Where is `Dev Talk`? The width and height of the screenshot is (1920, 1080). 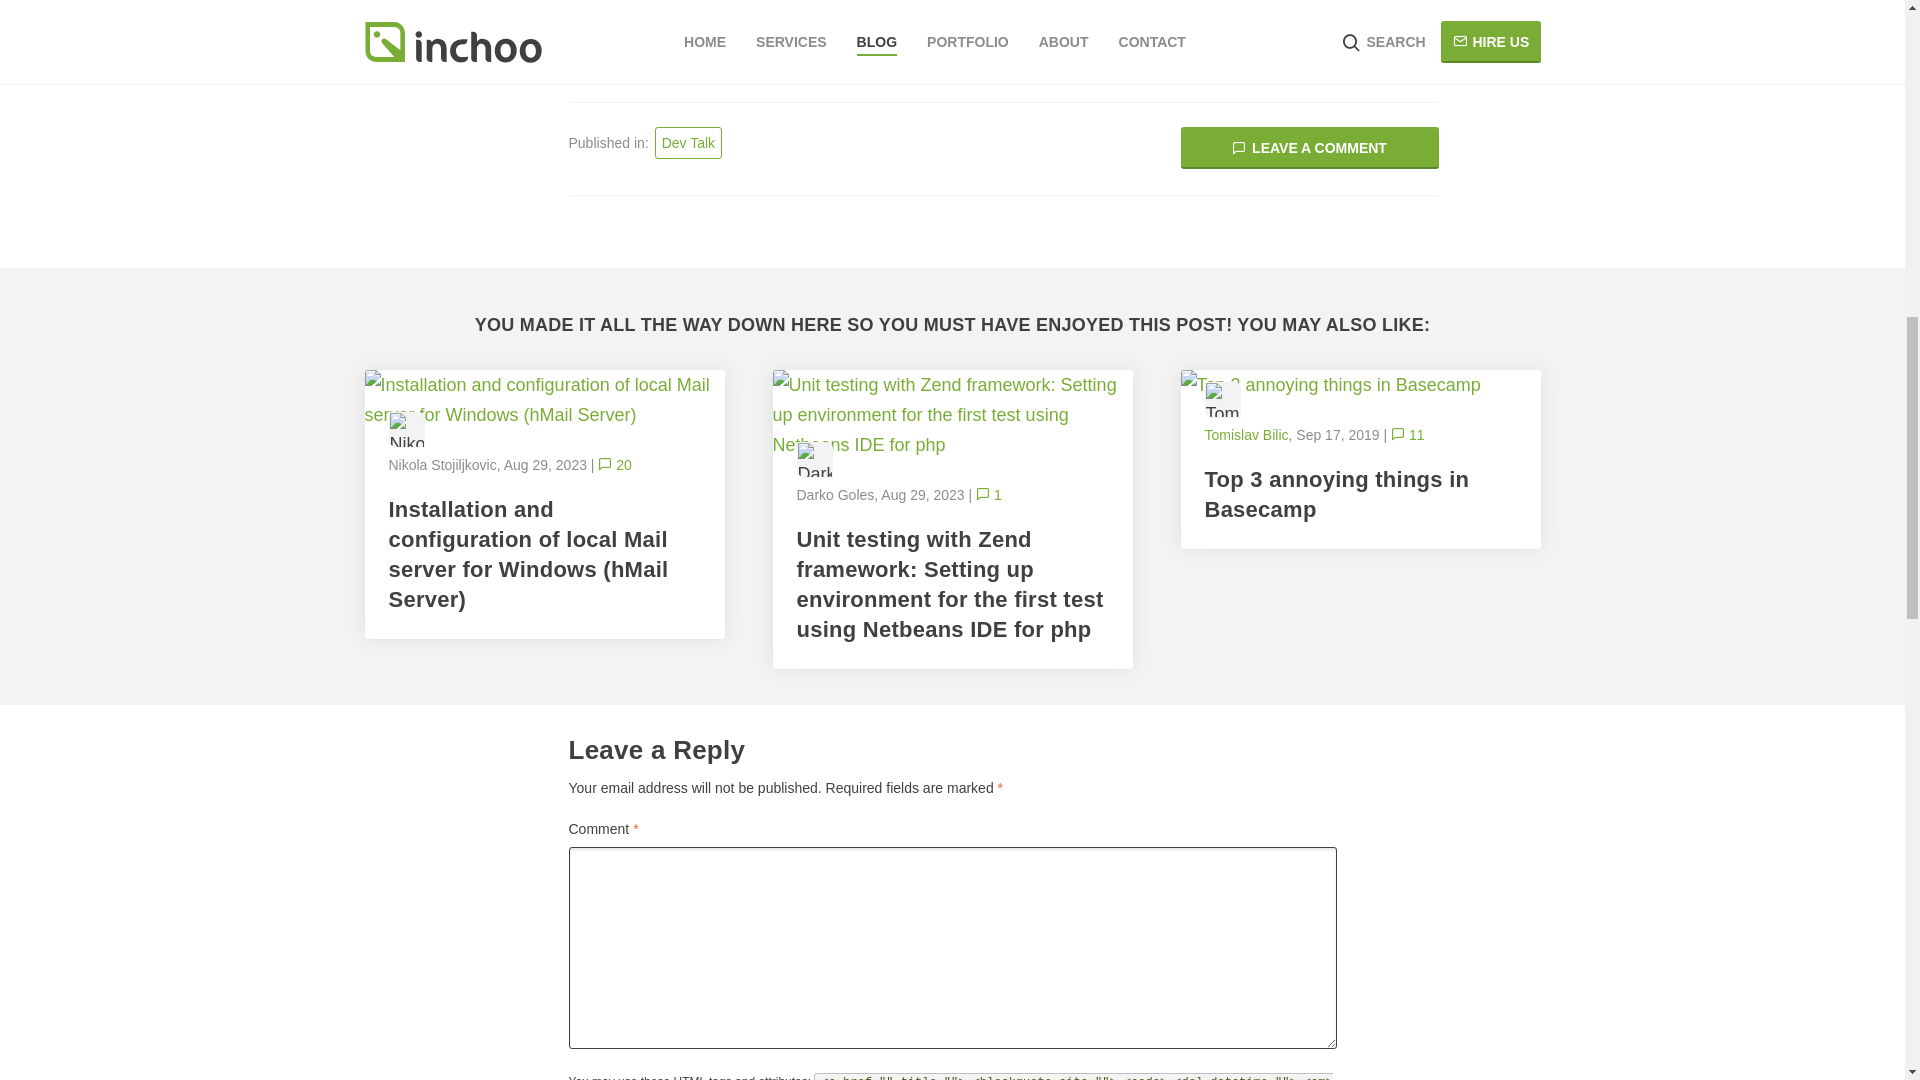 Dev Talk is located at coordinates (688, 142).